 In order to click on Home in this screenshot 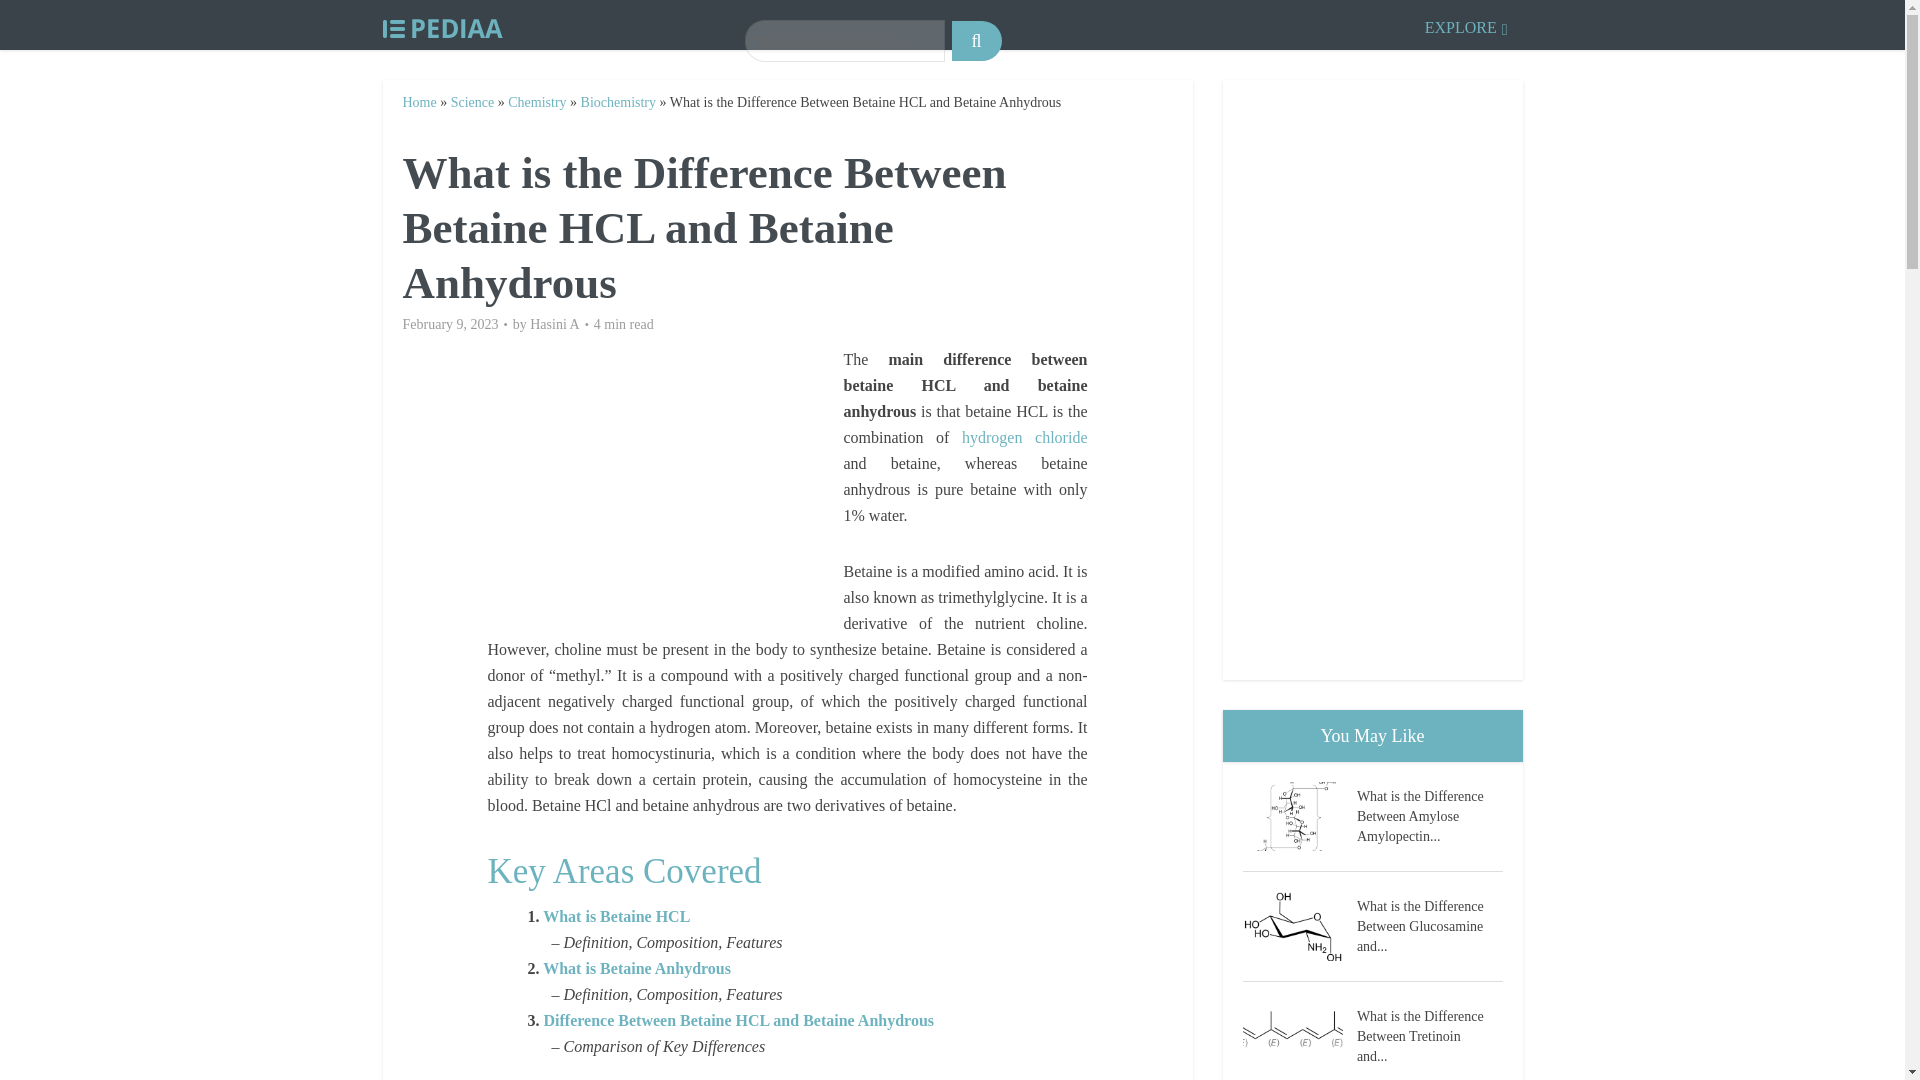, I will do `click(418, 102)`.